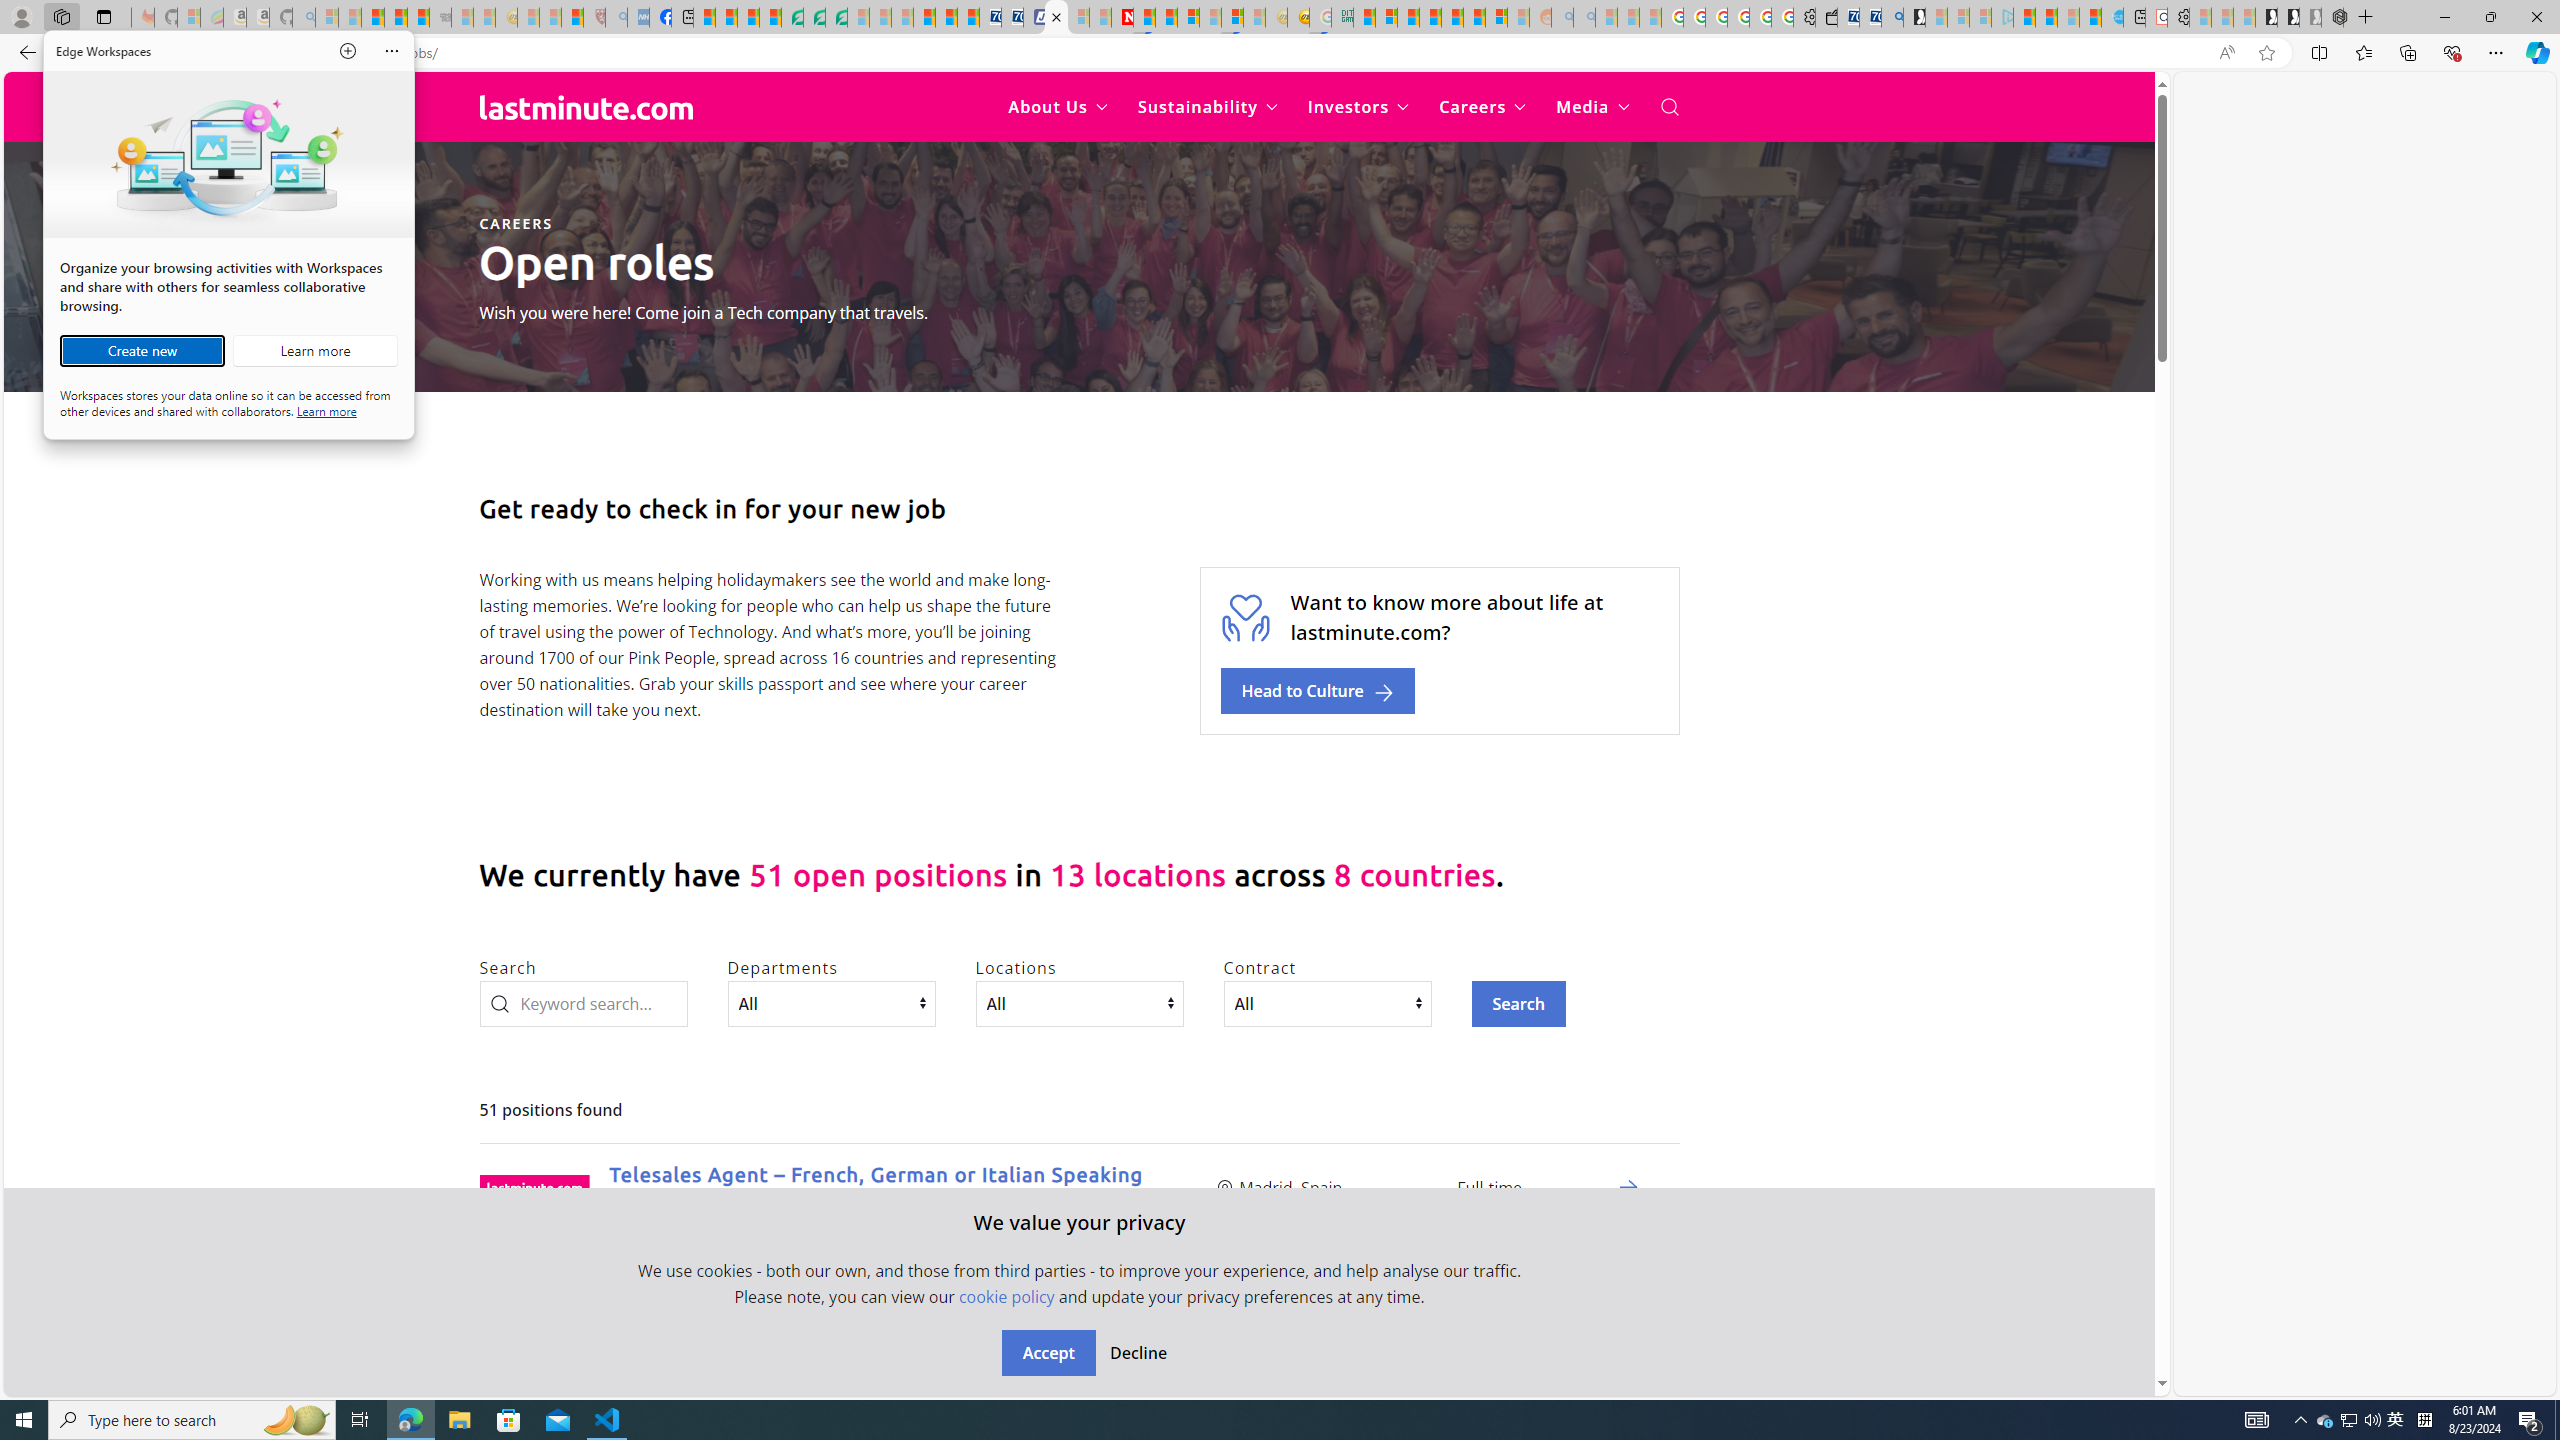 This screenshot has width=2560, height=1440. What do you see at coordinates (1058, 107) in the screenshot?
I see `About Us` at bounding box center [1058, 107].